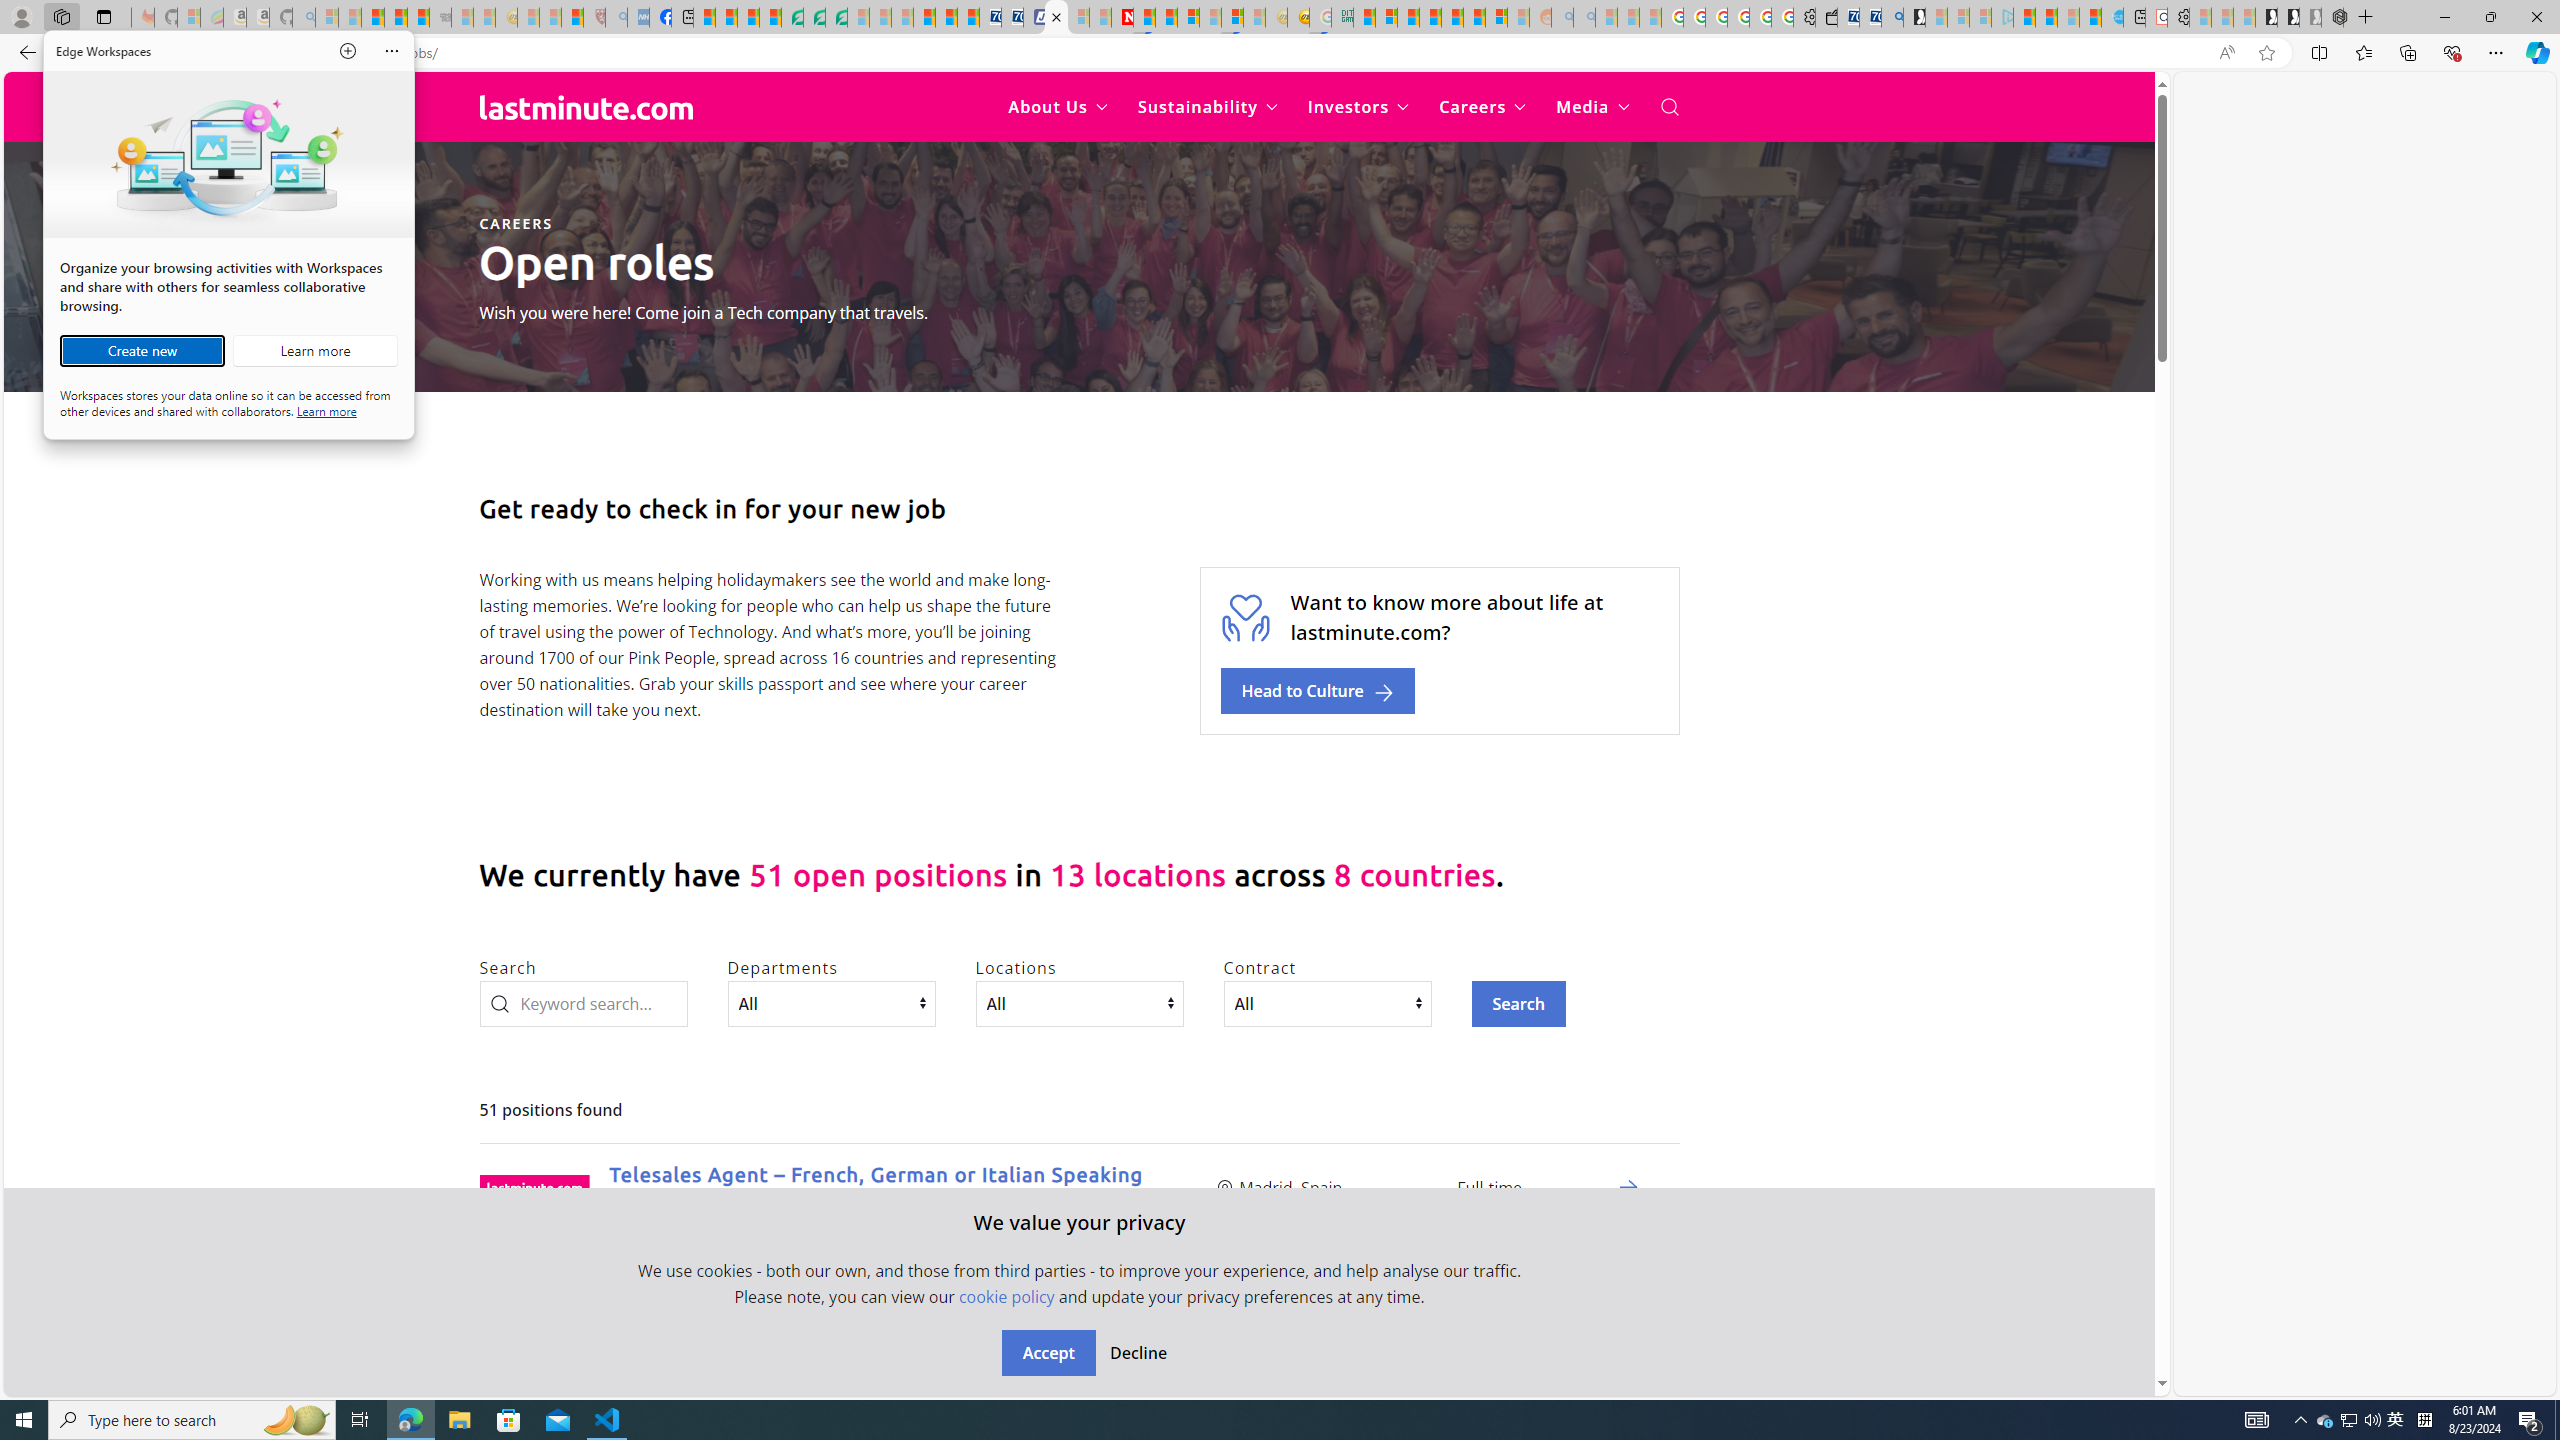 This screenshot has width=2560, height=1440. What do you see at coordinates (1058, 107) in the screenshot?
I see `About Us` at bounding box center [1058, 107].